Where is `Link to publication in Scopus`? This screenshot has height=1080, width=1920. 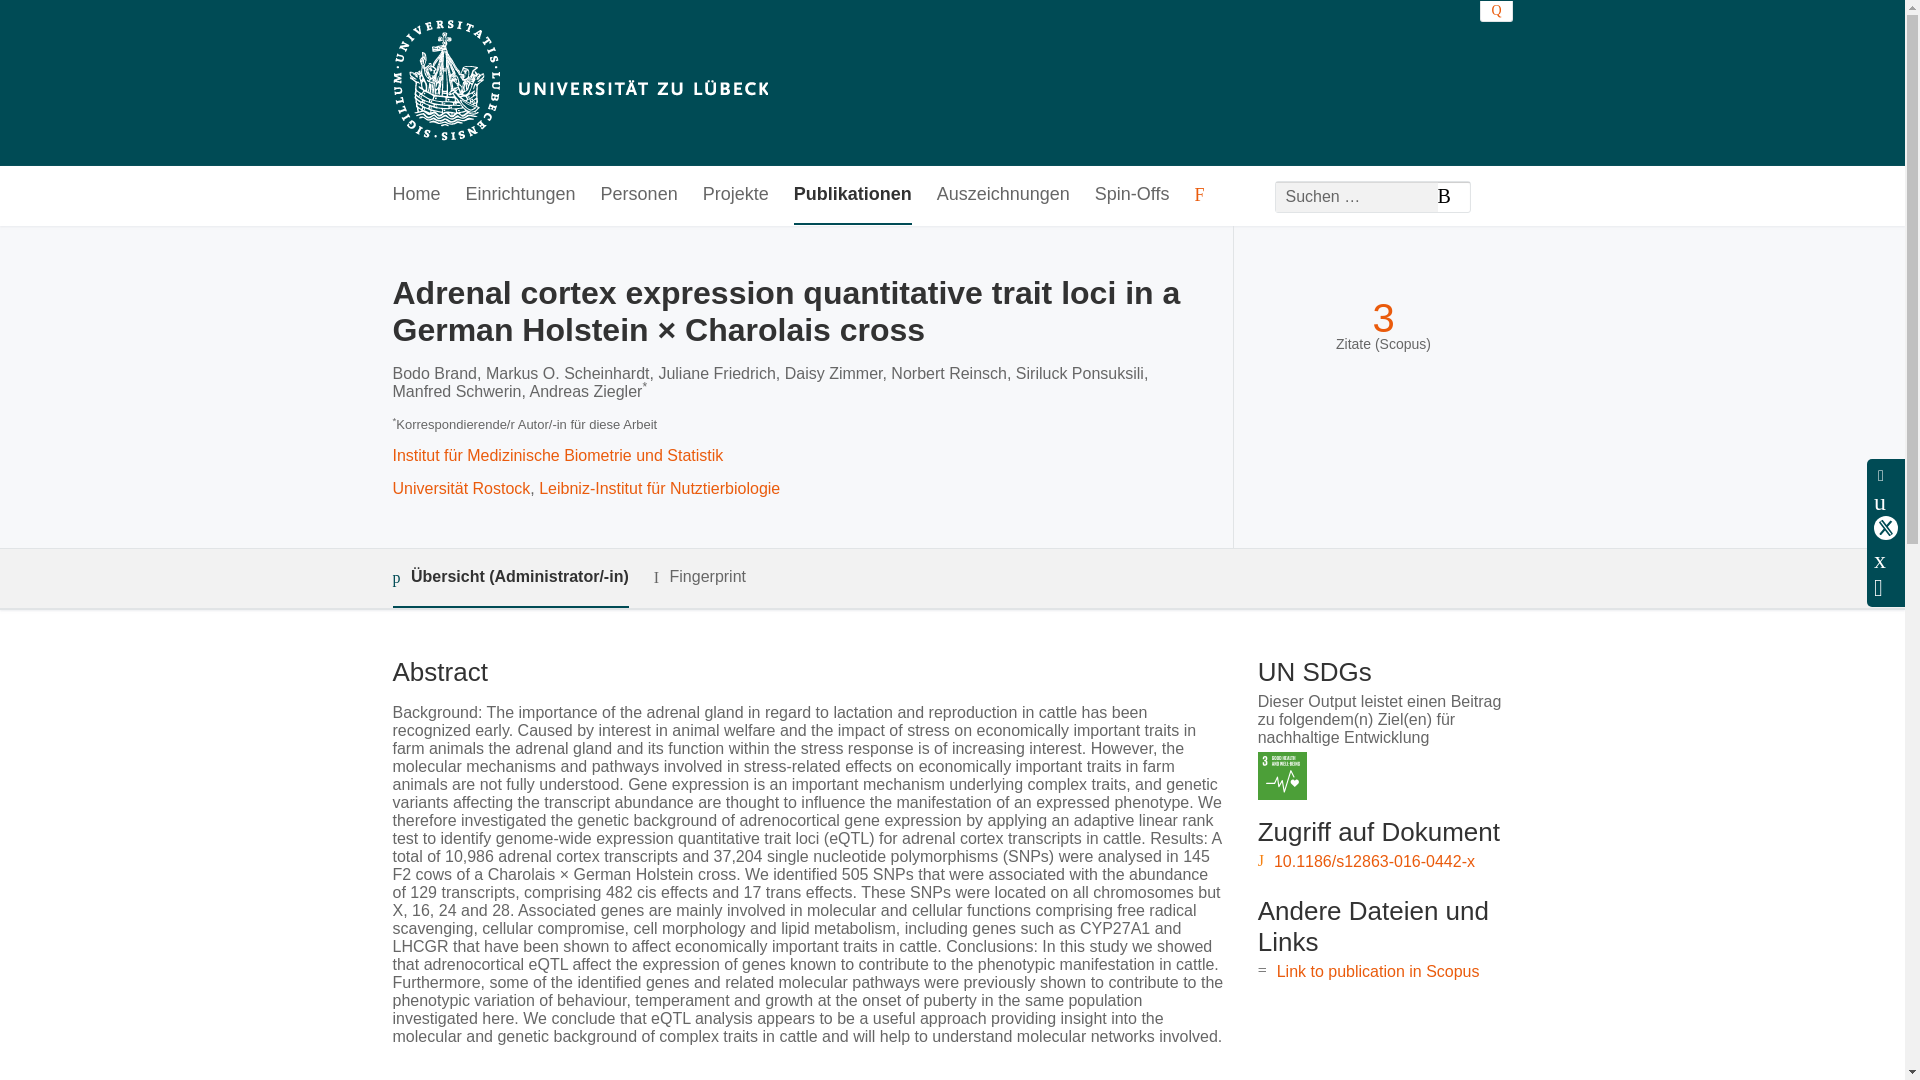
Link to publication in Scopus is located at coordinates (1378, 971).